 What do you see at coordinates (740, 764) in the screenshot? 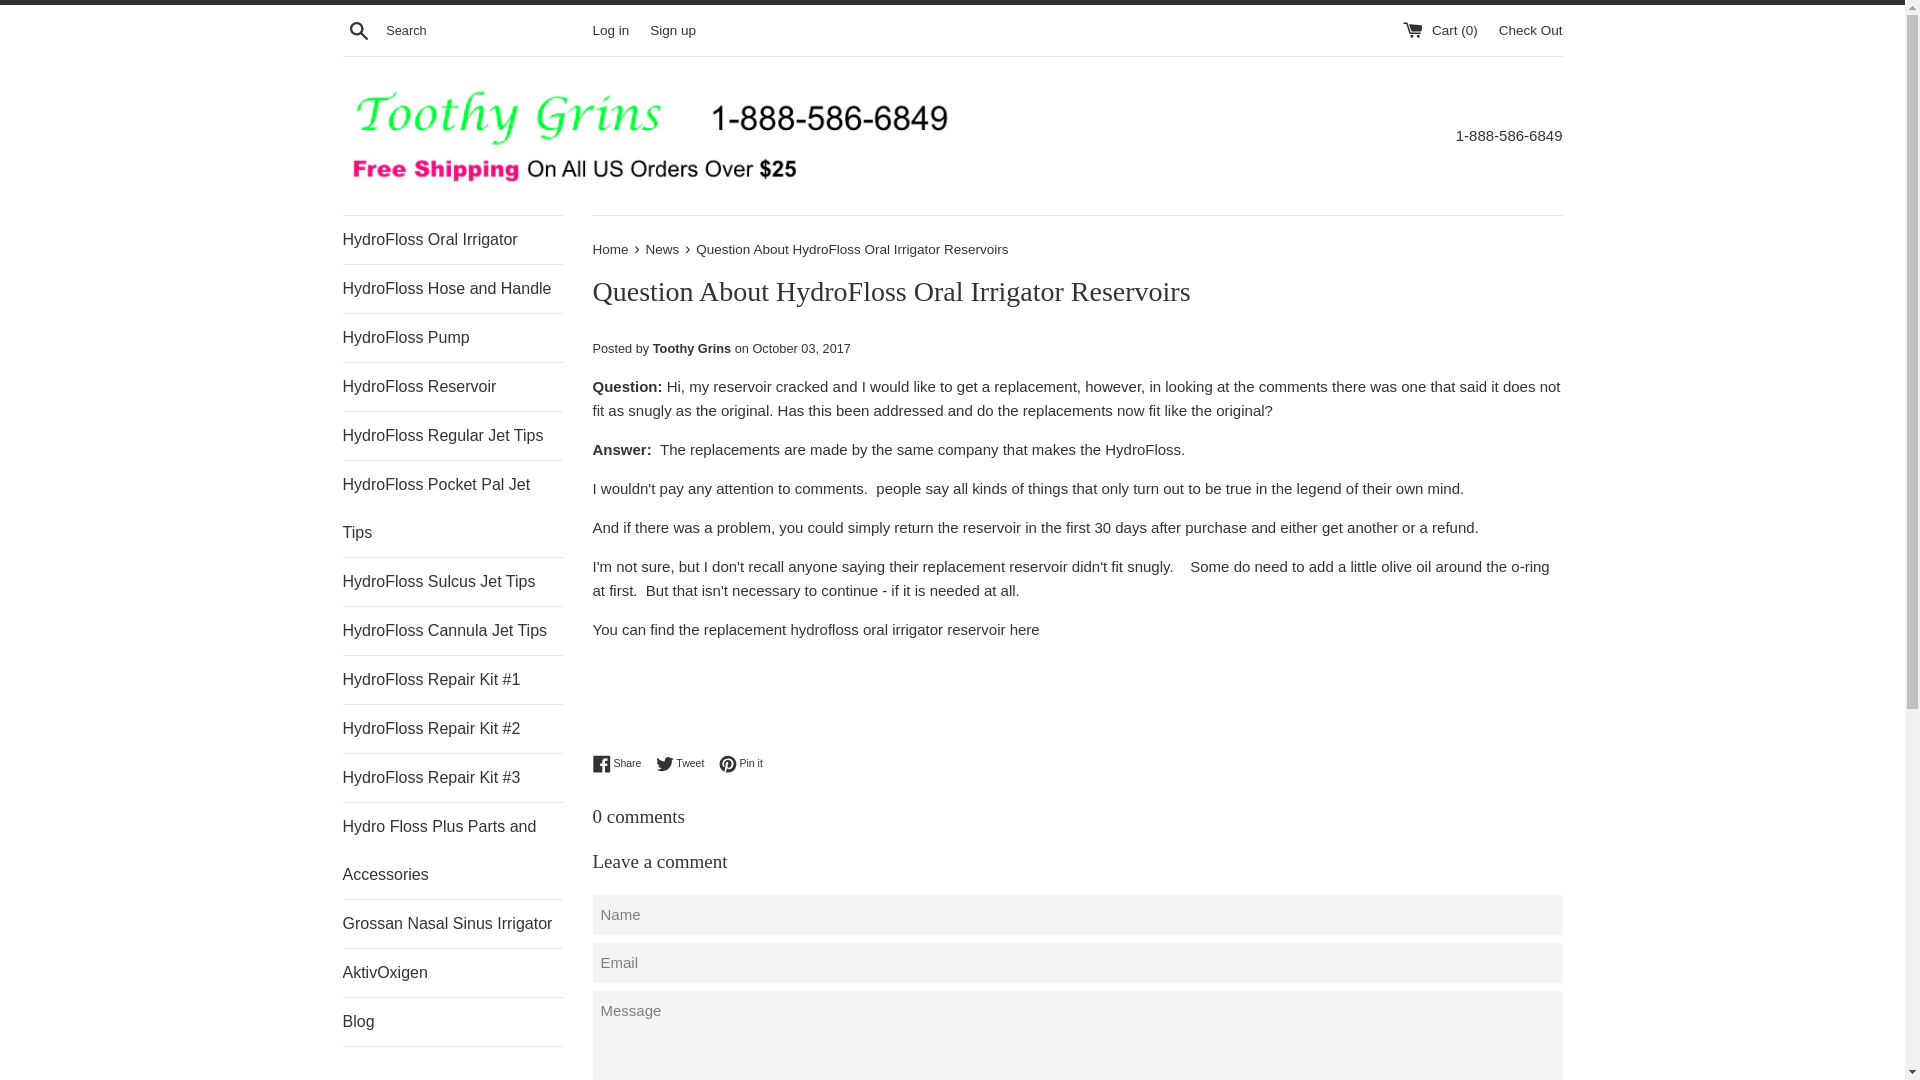
I see `HydroFloss Hose and Handle` at bounding box center [740, 764].